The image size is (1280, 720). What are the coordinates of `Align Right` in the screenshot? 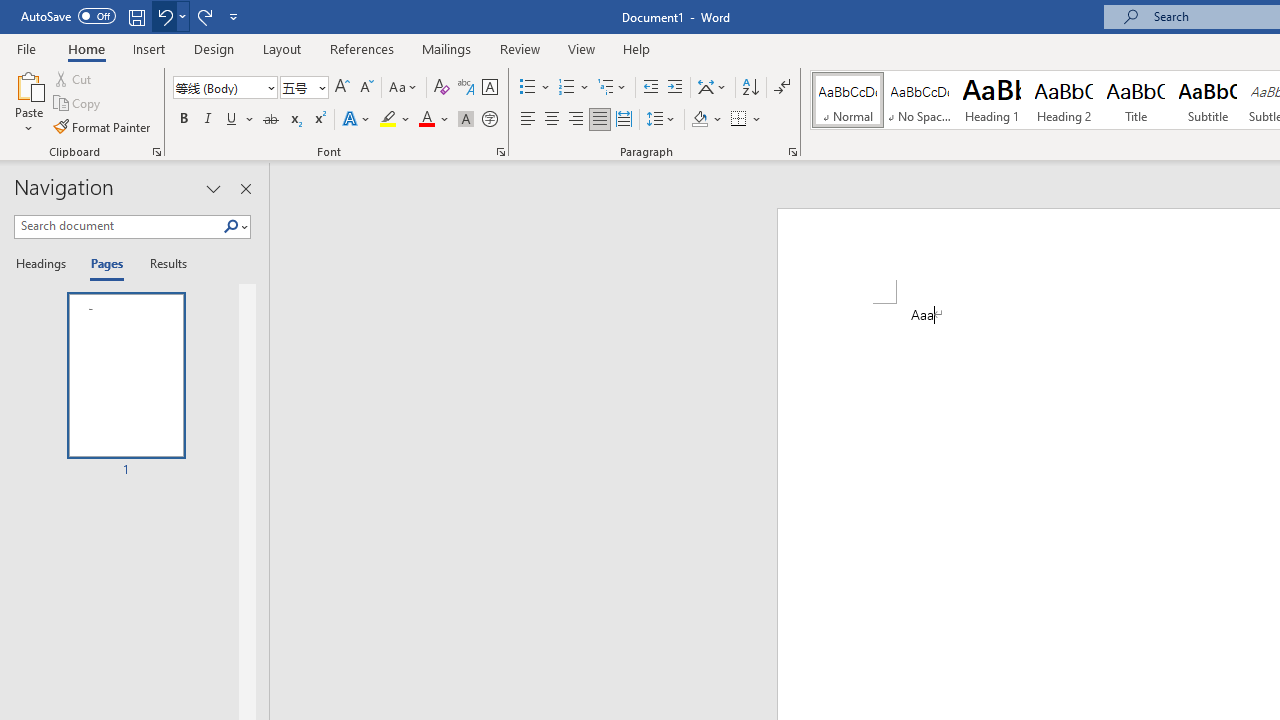 It's located at (576, 120).